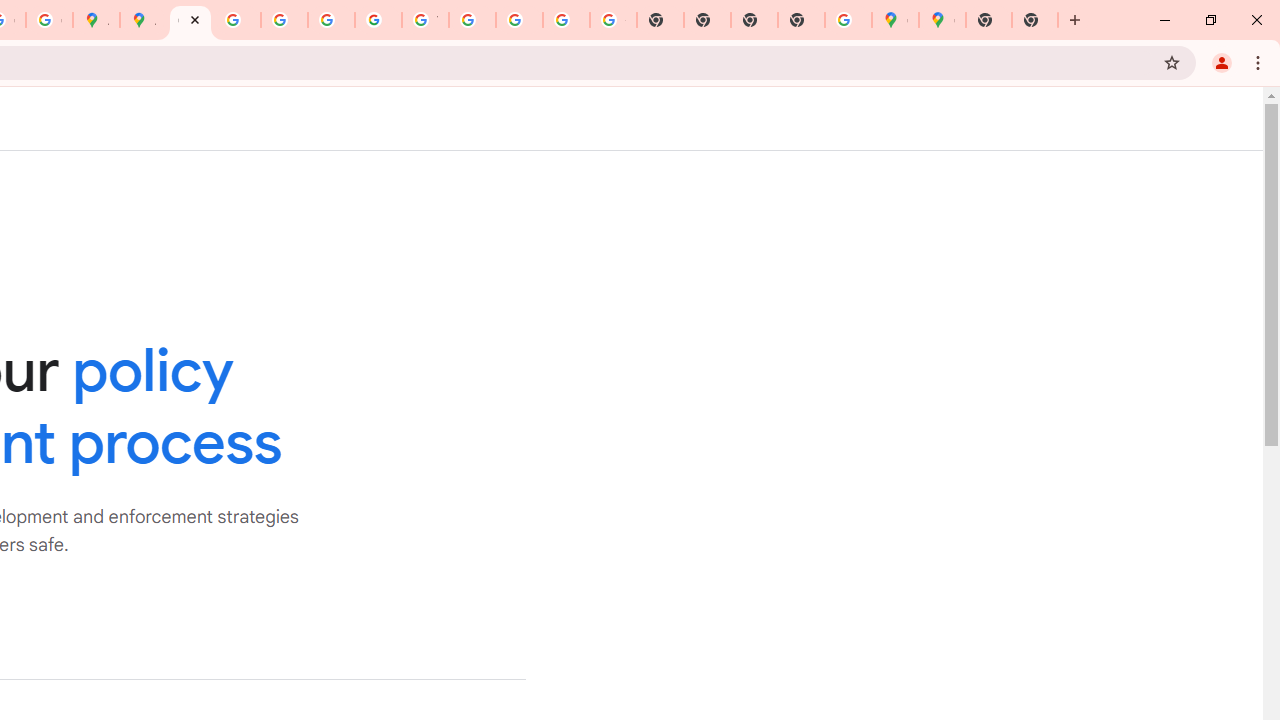 The image size is (1280, 720). What do you see at coordinates (848, 20) in the screenshot?
I see `Use Google Maps in Space - Google Maps Help` at bounding box center [848, 20].